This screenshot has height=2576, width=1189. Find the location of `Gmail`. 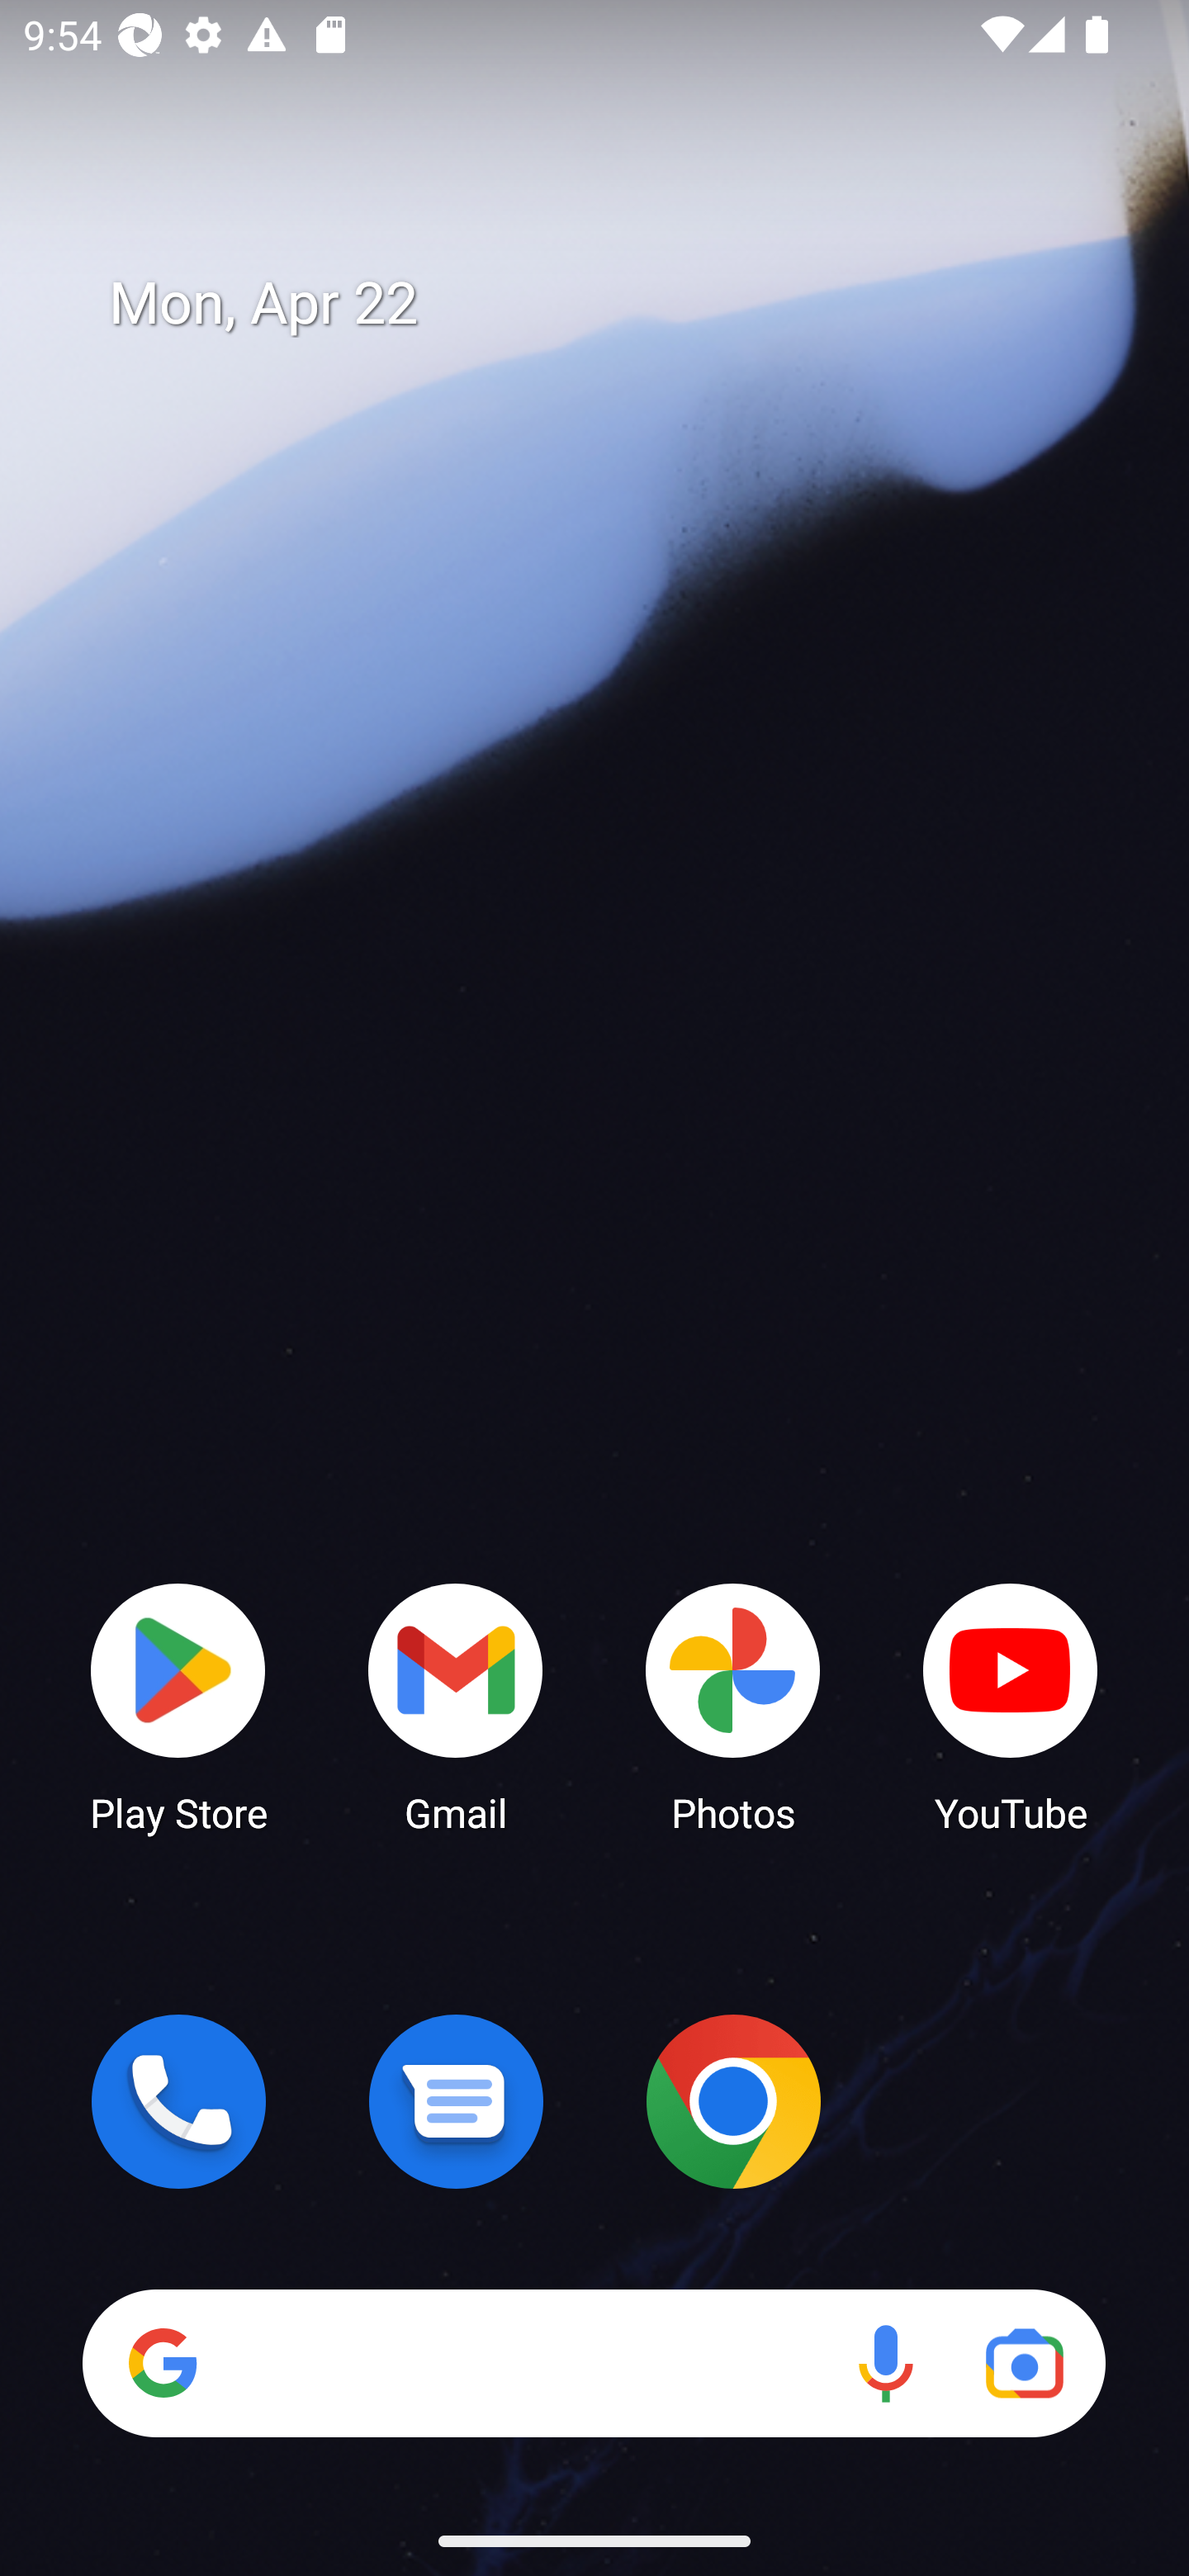

Gmail is located at coordinates (456, 1706).